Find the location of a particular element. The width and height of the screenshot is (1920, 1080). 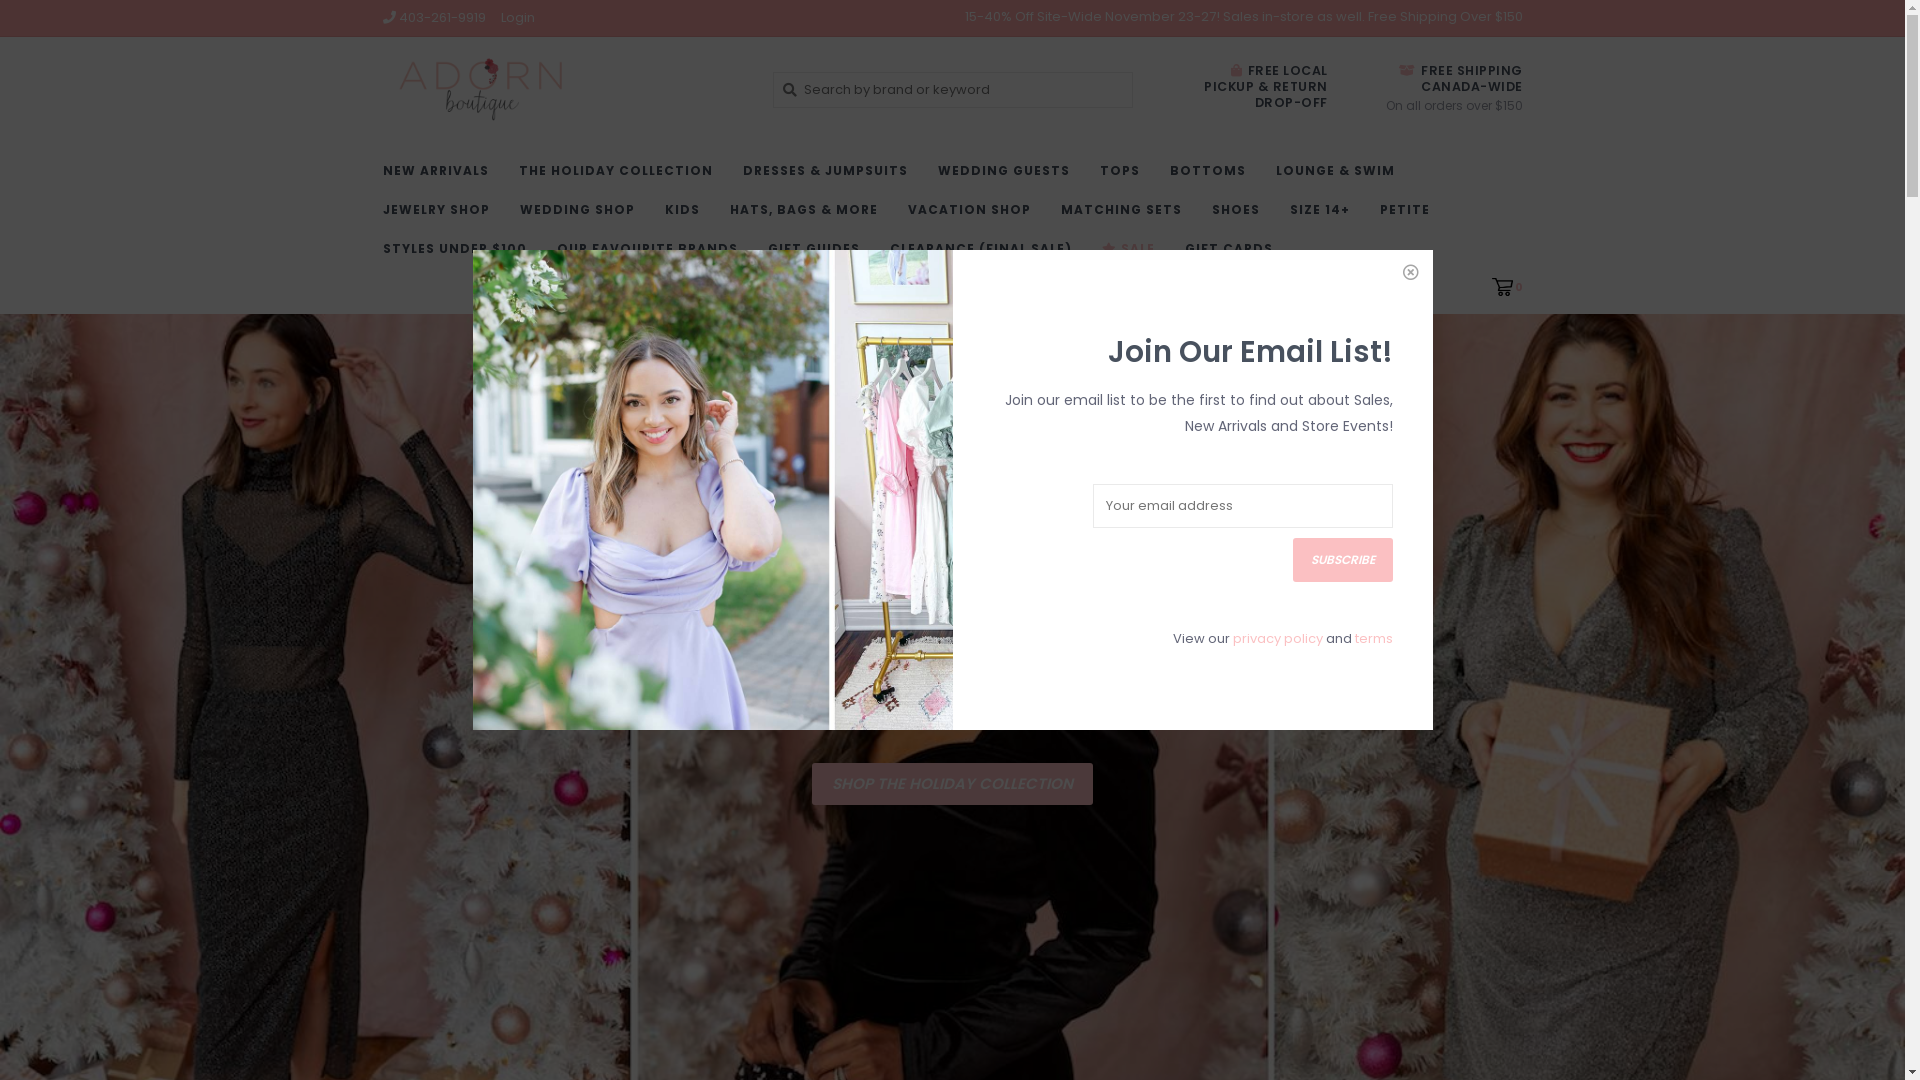

SUBSCRIBE is located at coordinates (1342, 560).